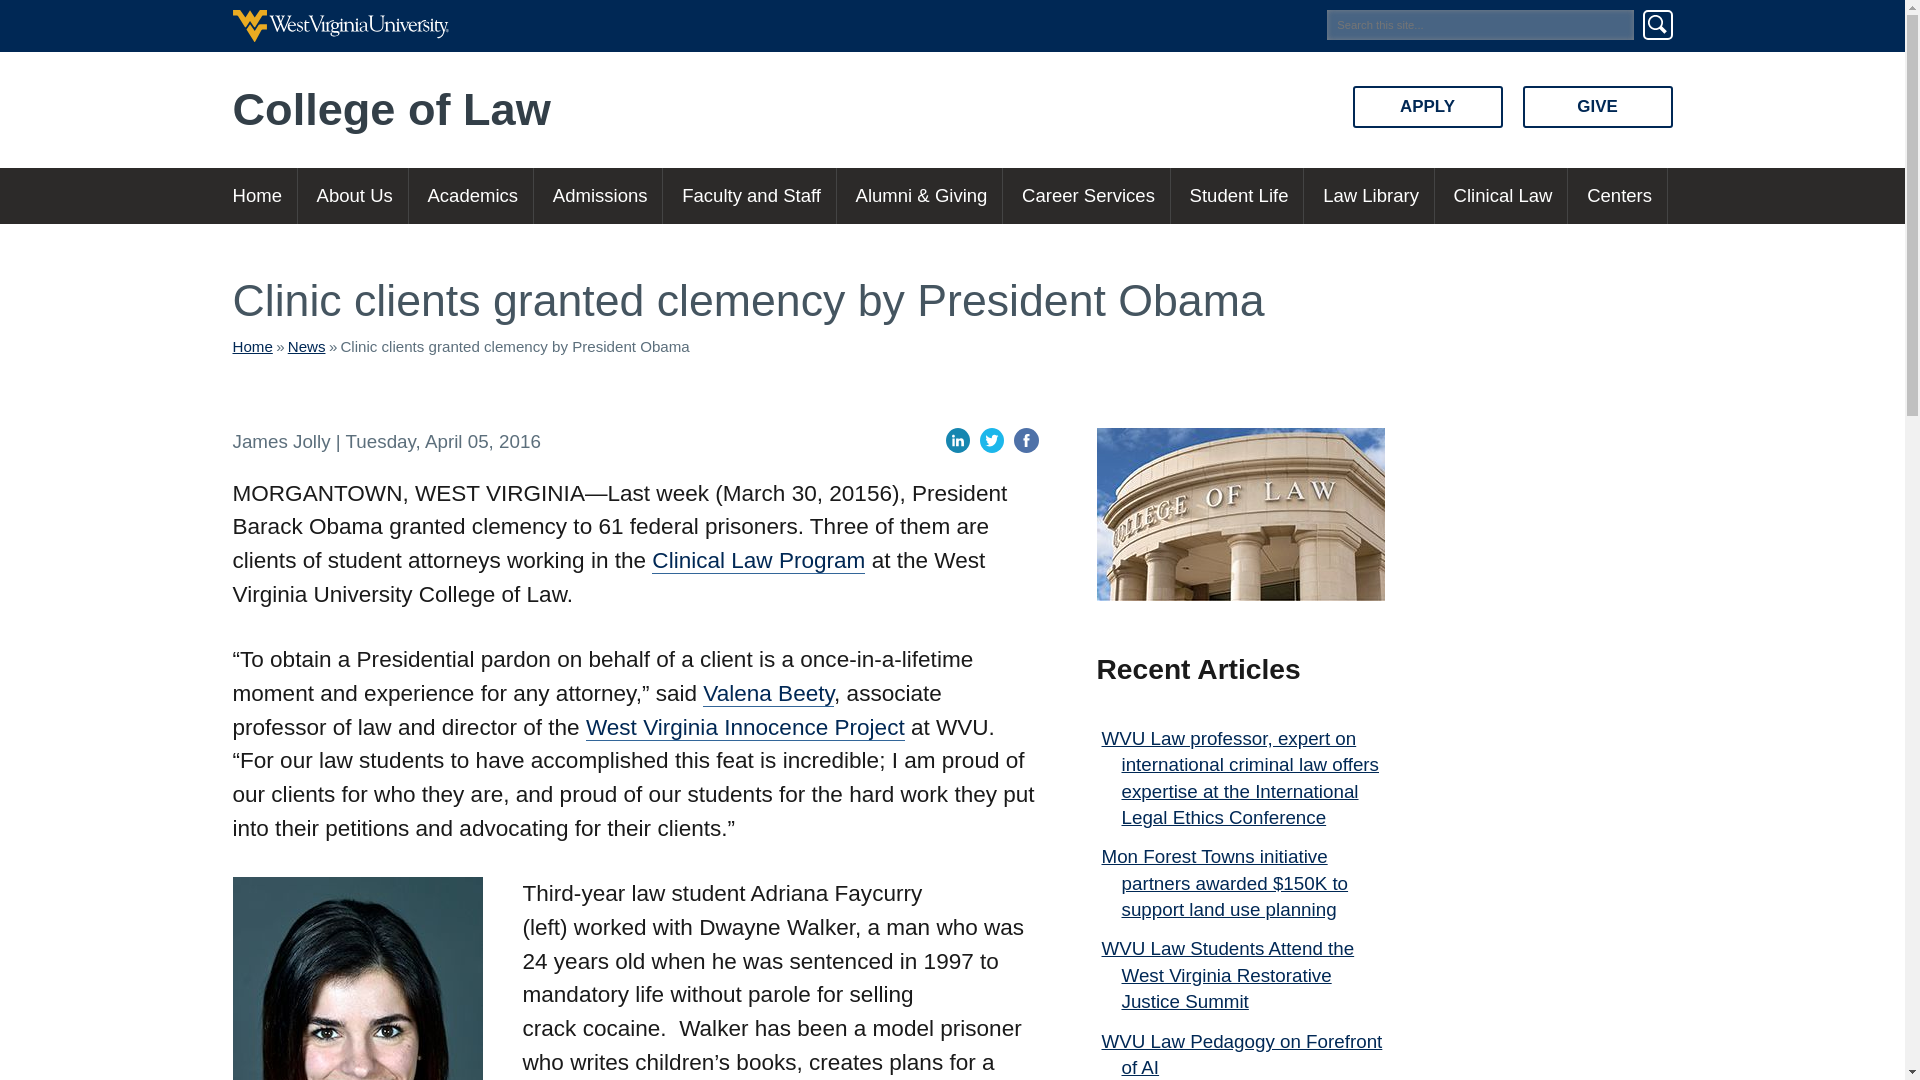 This screenshot has width=1920, height=1080. I want to click on WVU Law Admissions, so click(600, 196).